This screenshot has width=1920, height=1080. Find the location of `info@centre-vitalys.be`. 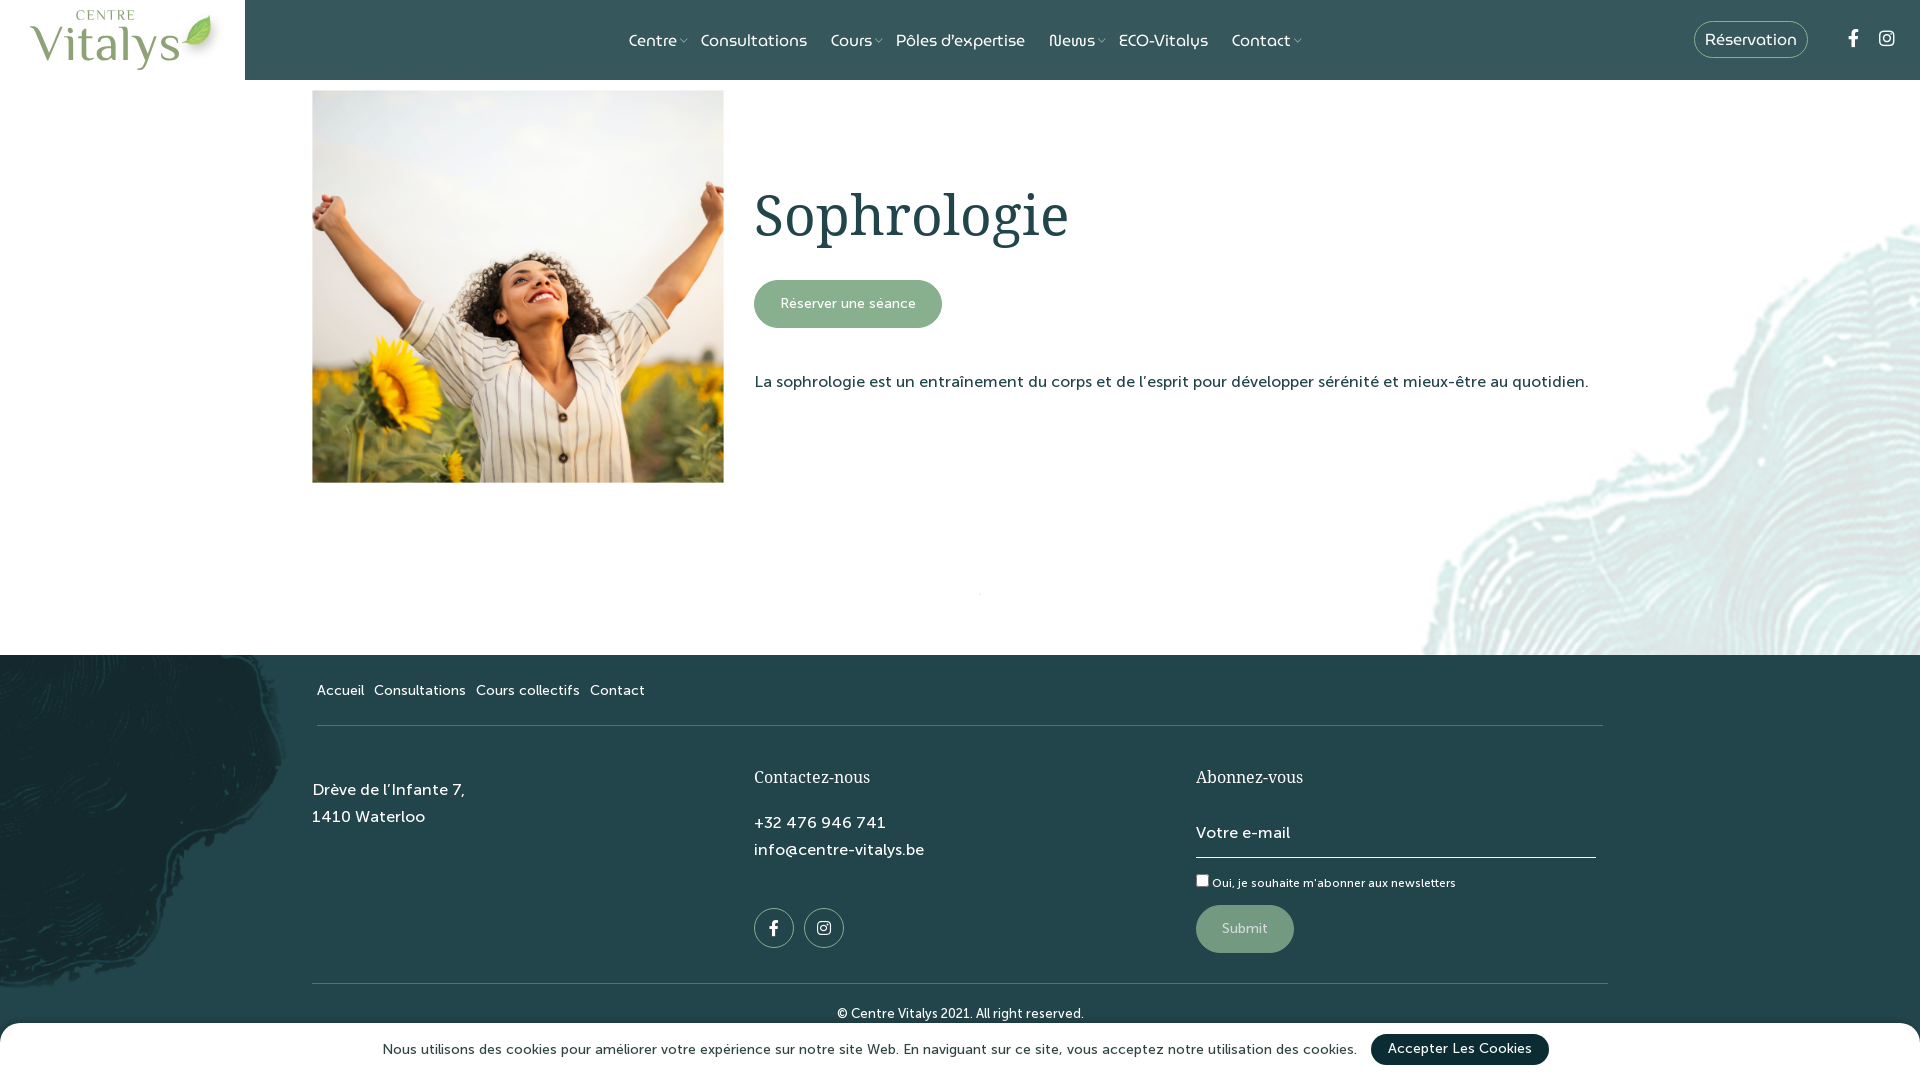

info@centre-vitalys.be is located at coordinates (839, 850).